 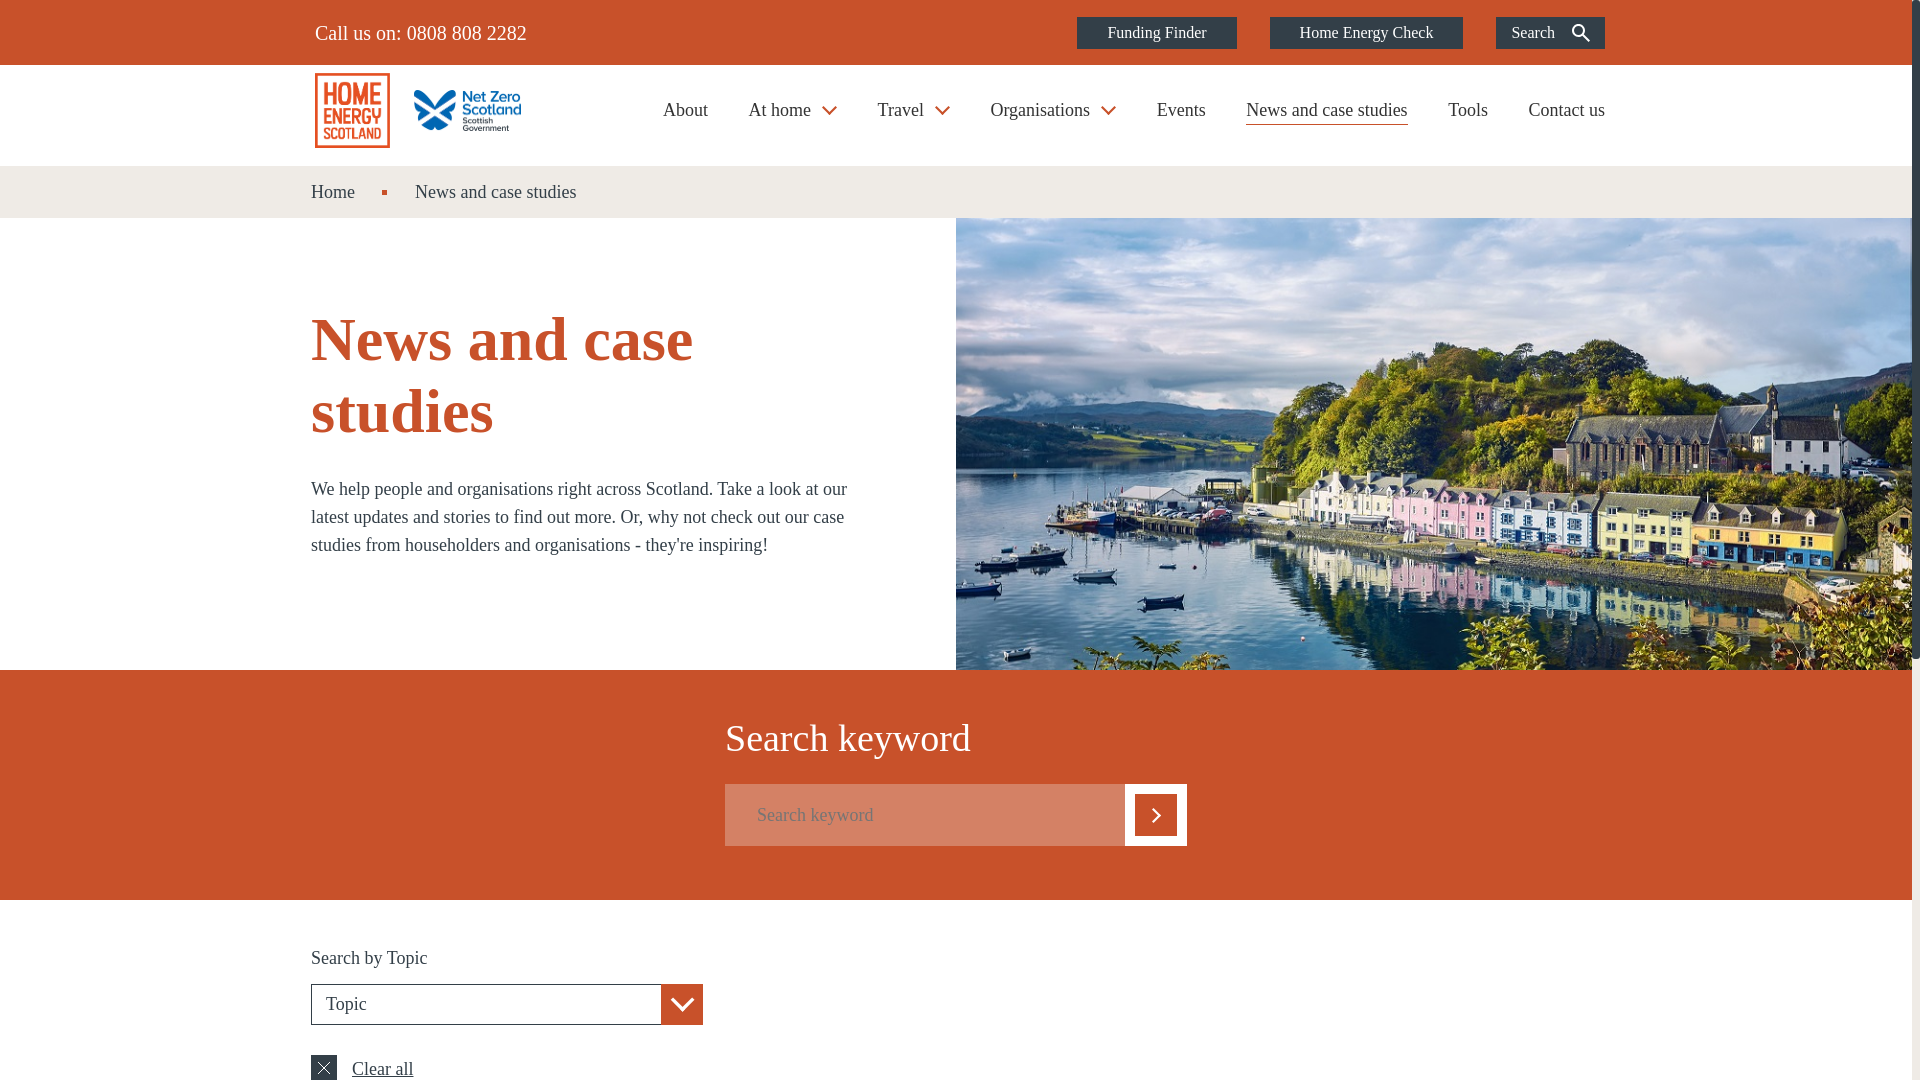 I want to click on Search, so click(x=1550, y=32).